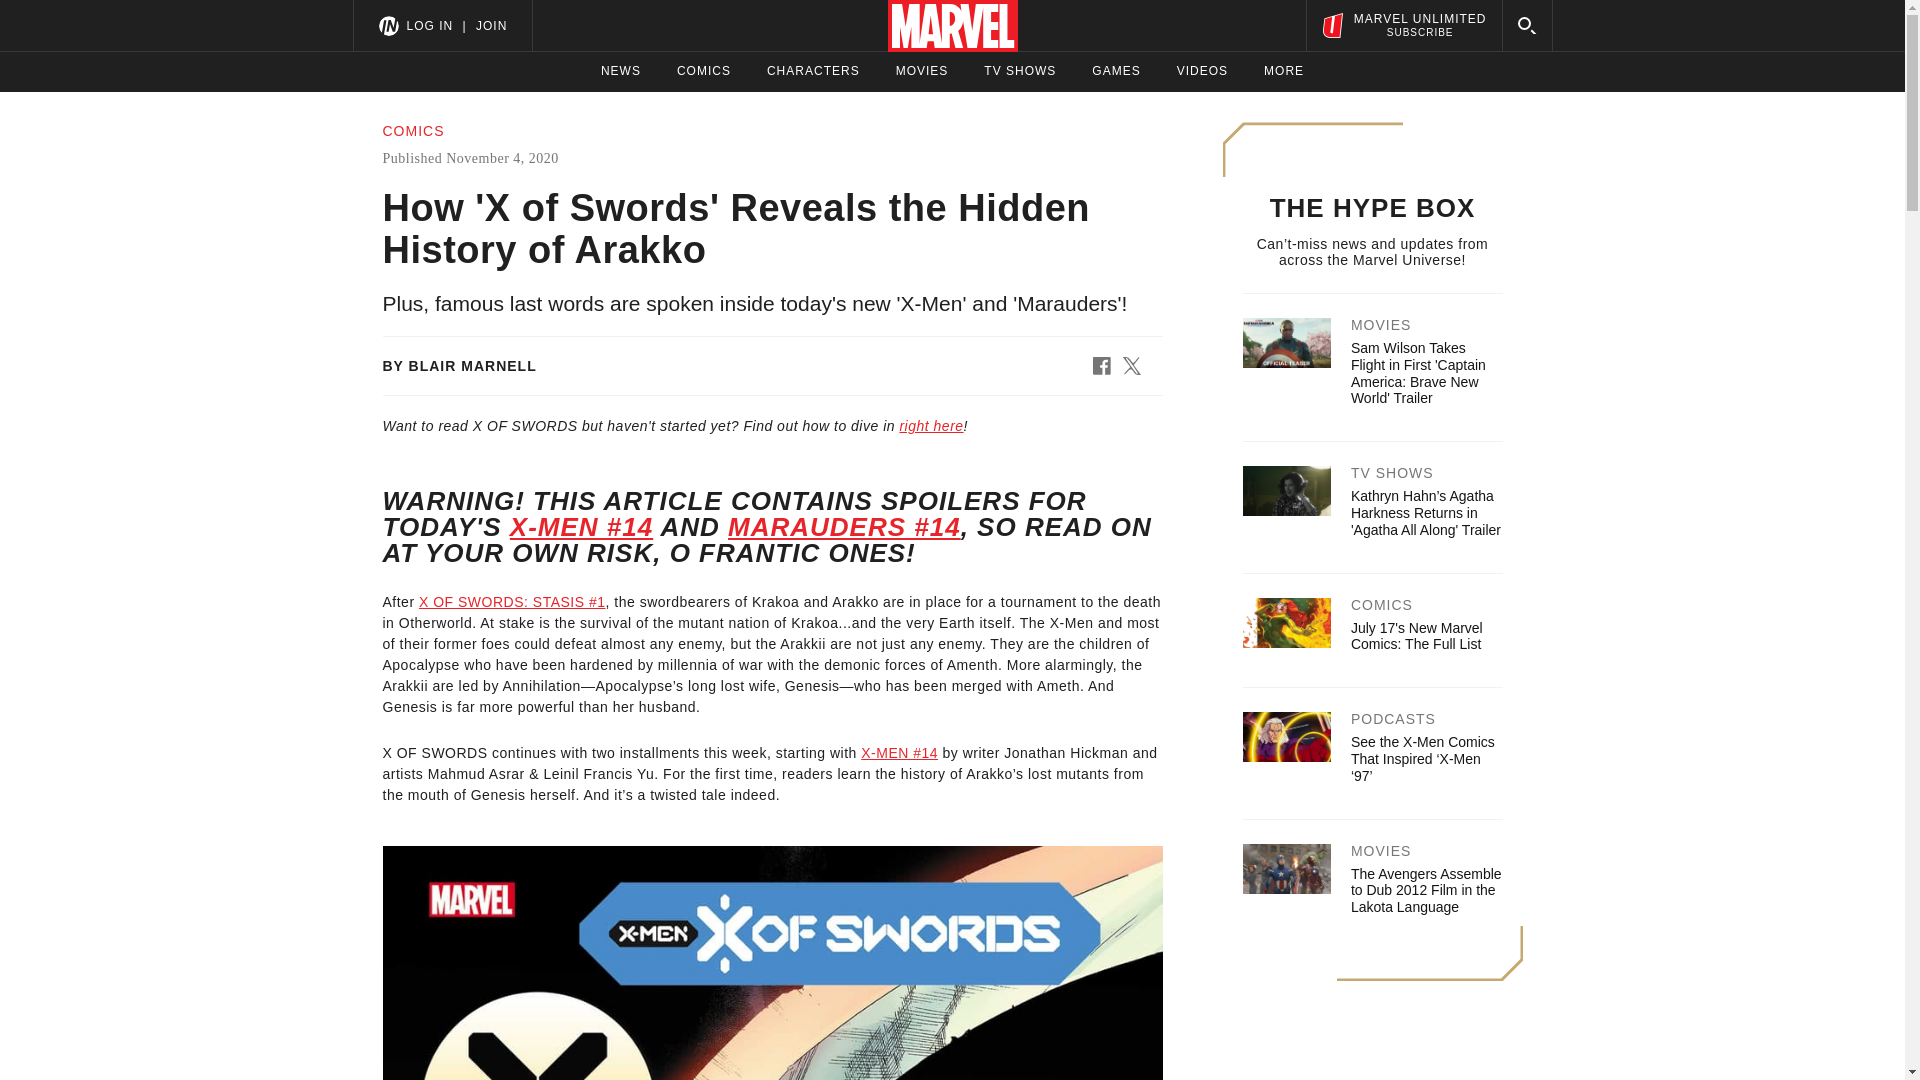  I want to click on JOIN, so click(491, 25).